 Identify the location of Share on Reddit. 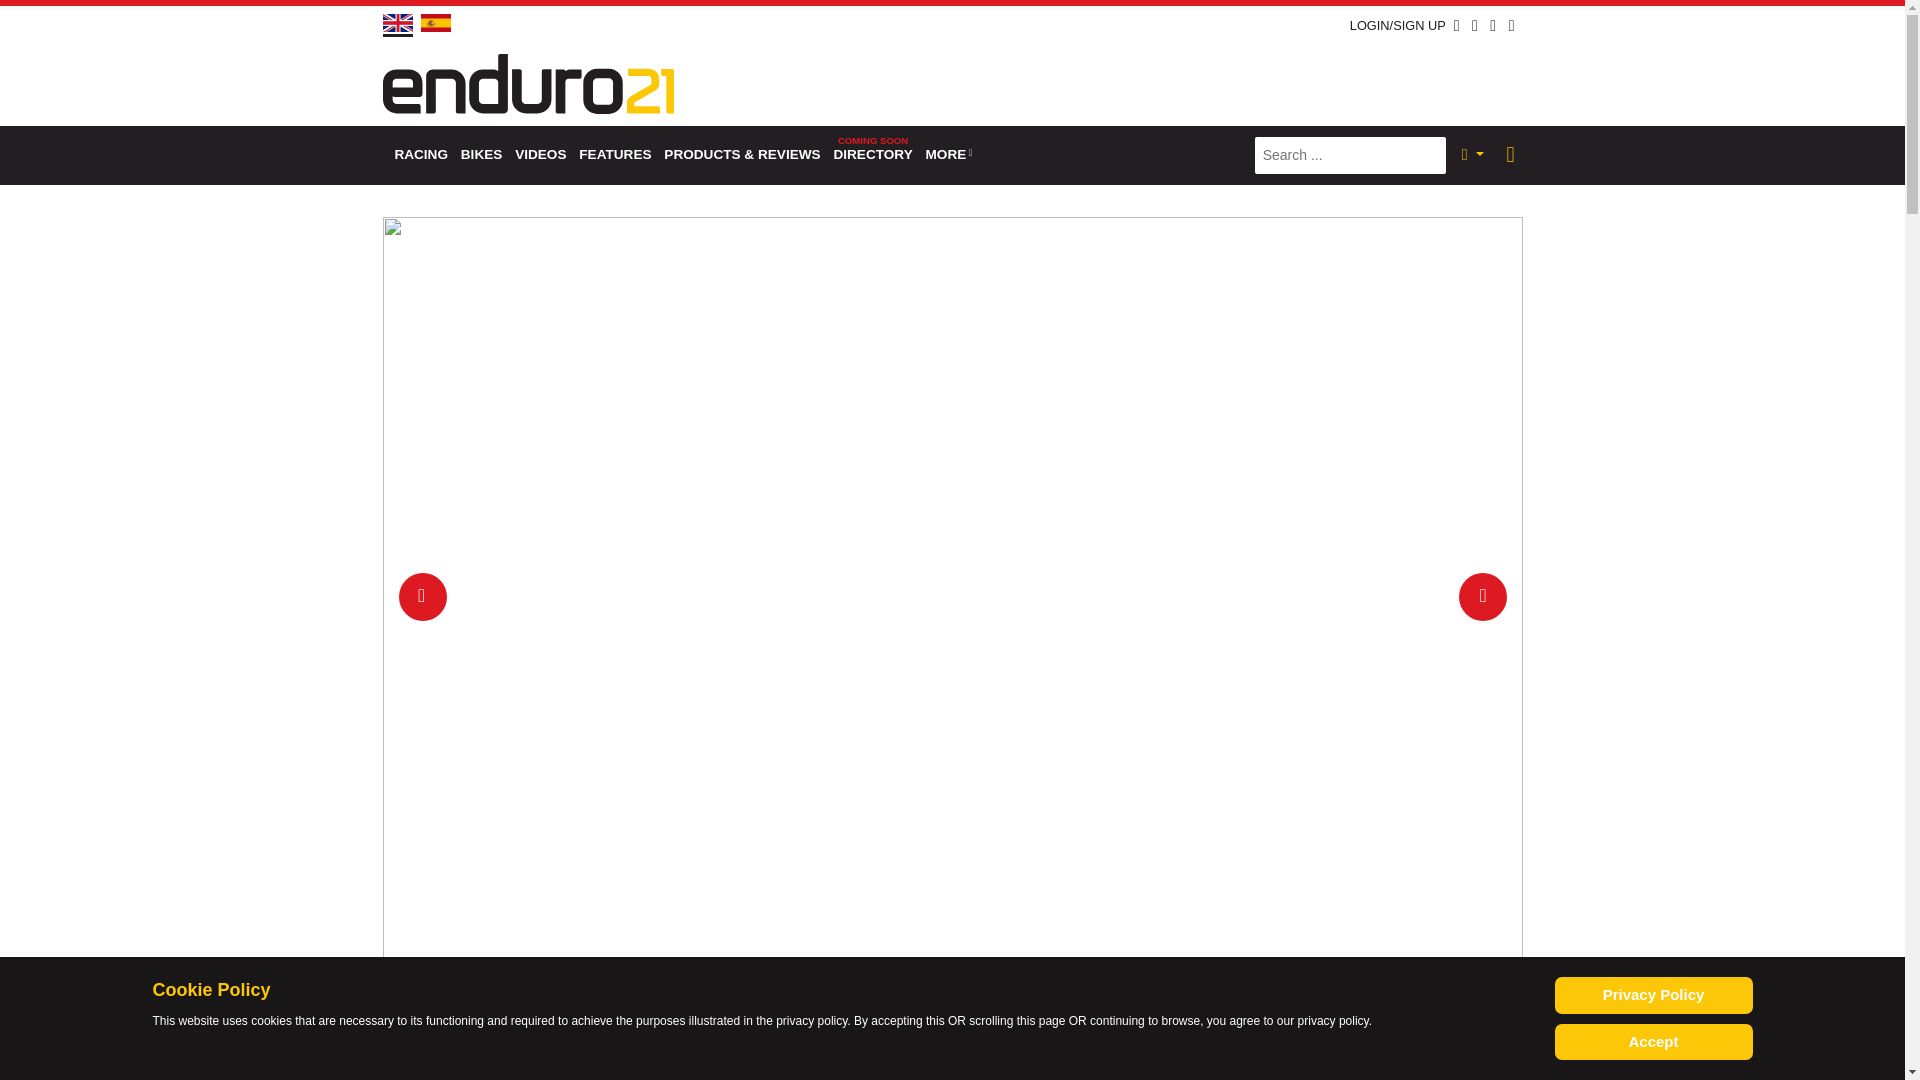
(722, 1060).